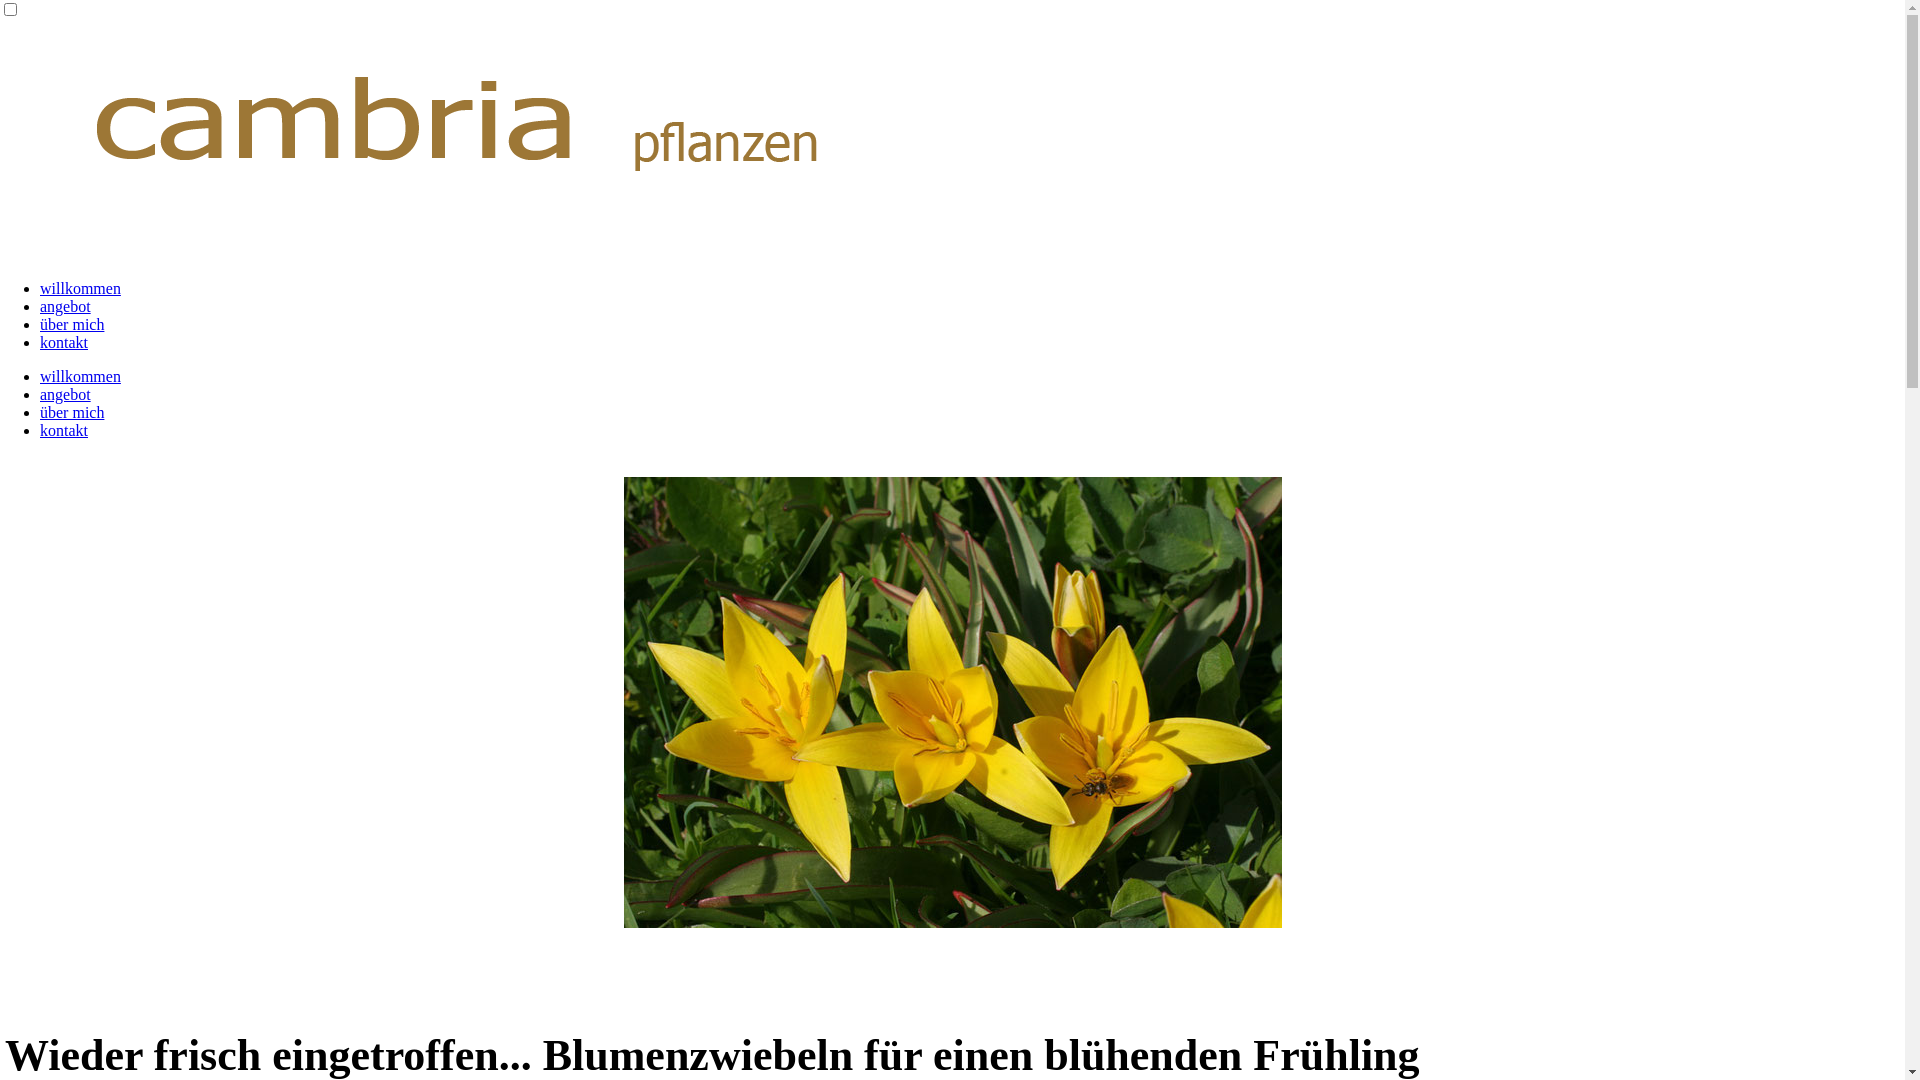  What do you see at coordinates (80, 288) in the screenshot?
I see `willkommen` at bounding box center [80, 288].